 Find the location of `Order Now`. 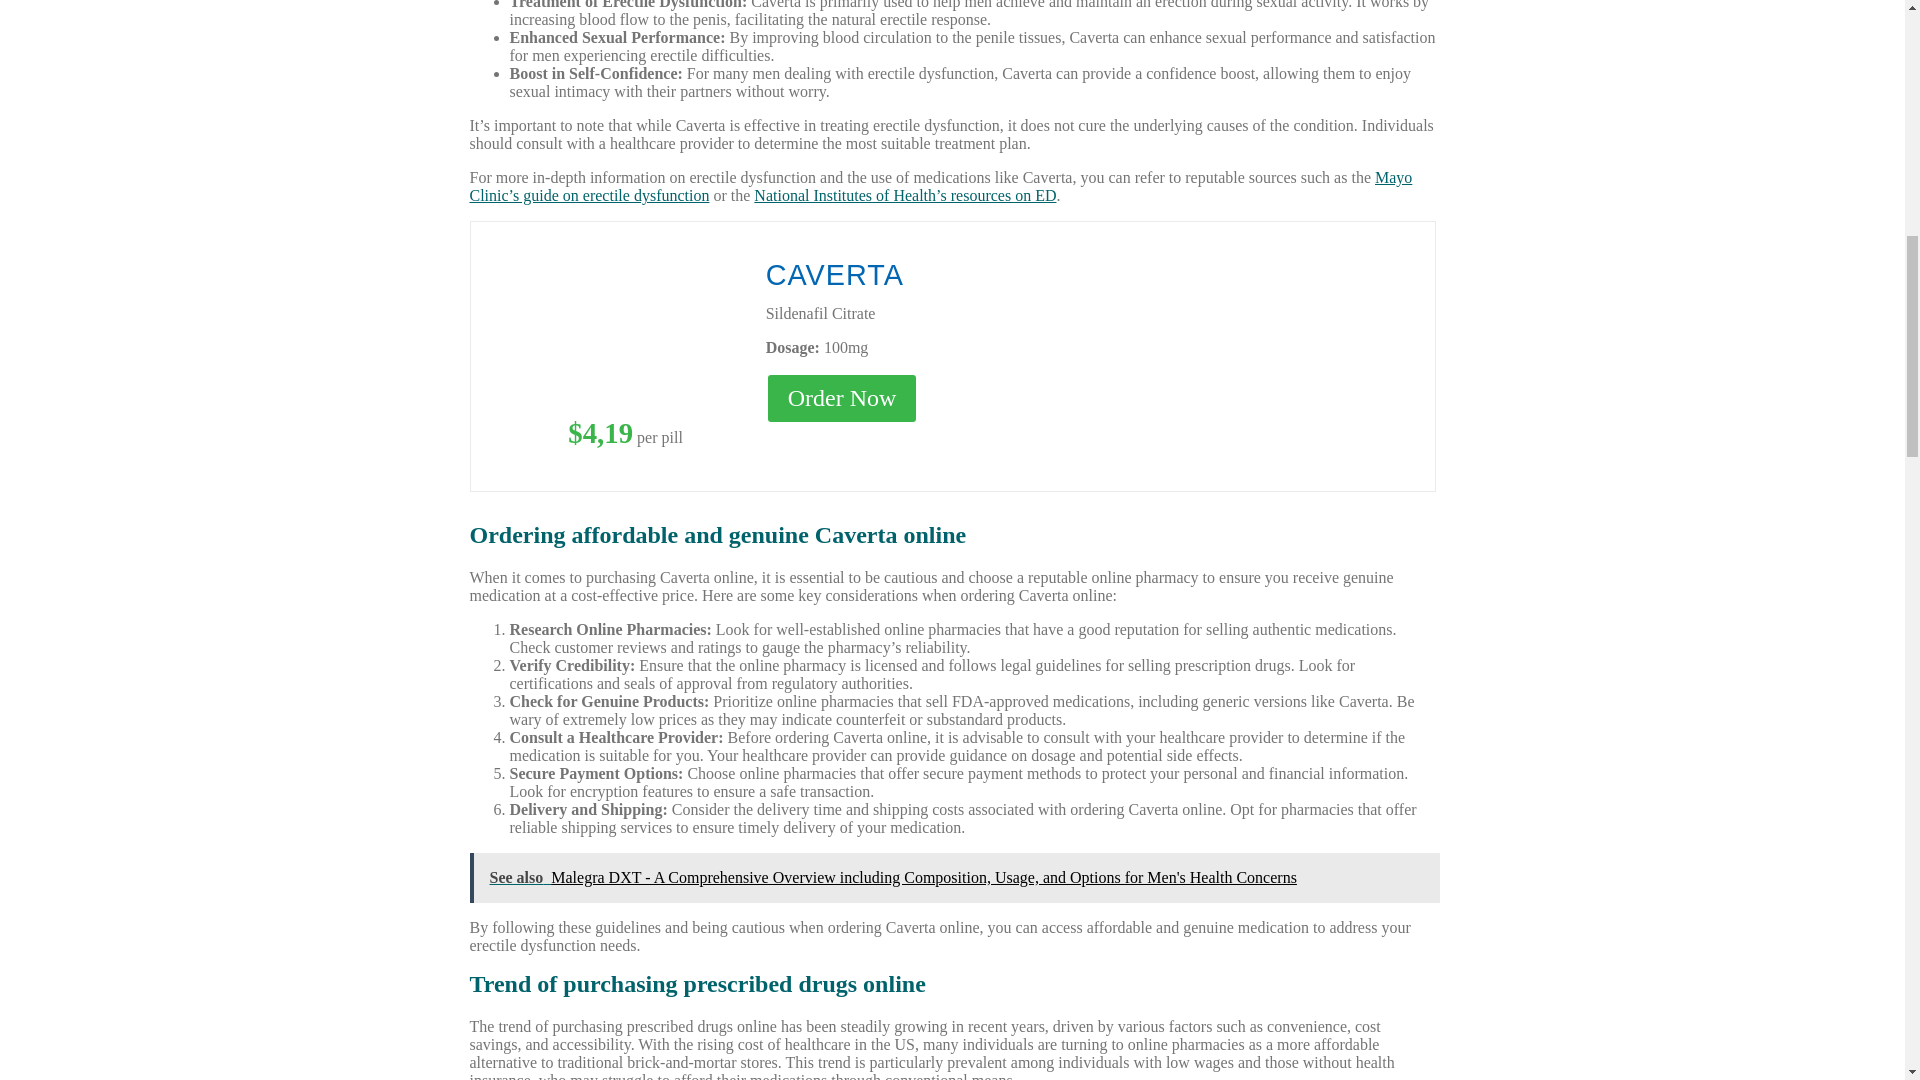

Order Now is located at coordinates (842, 398).